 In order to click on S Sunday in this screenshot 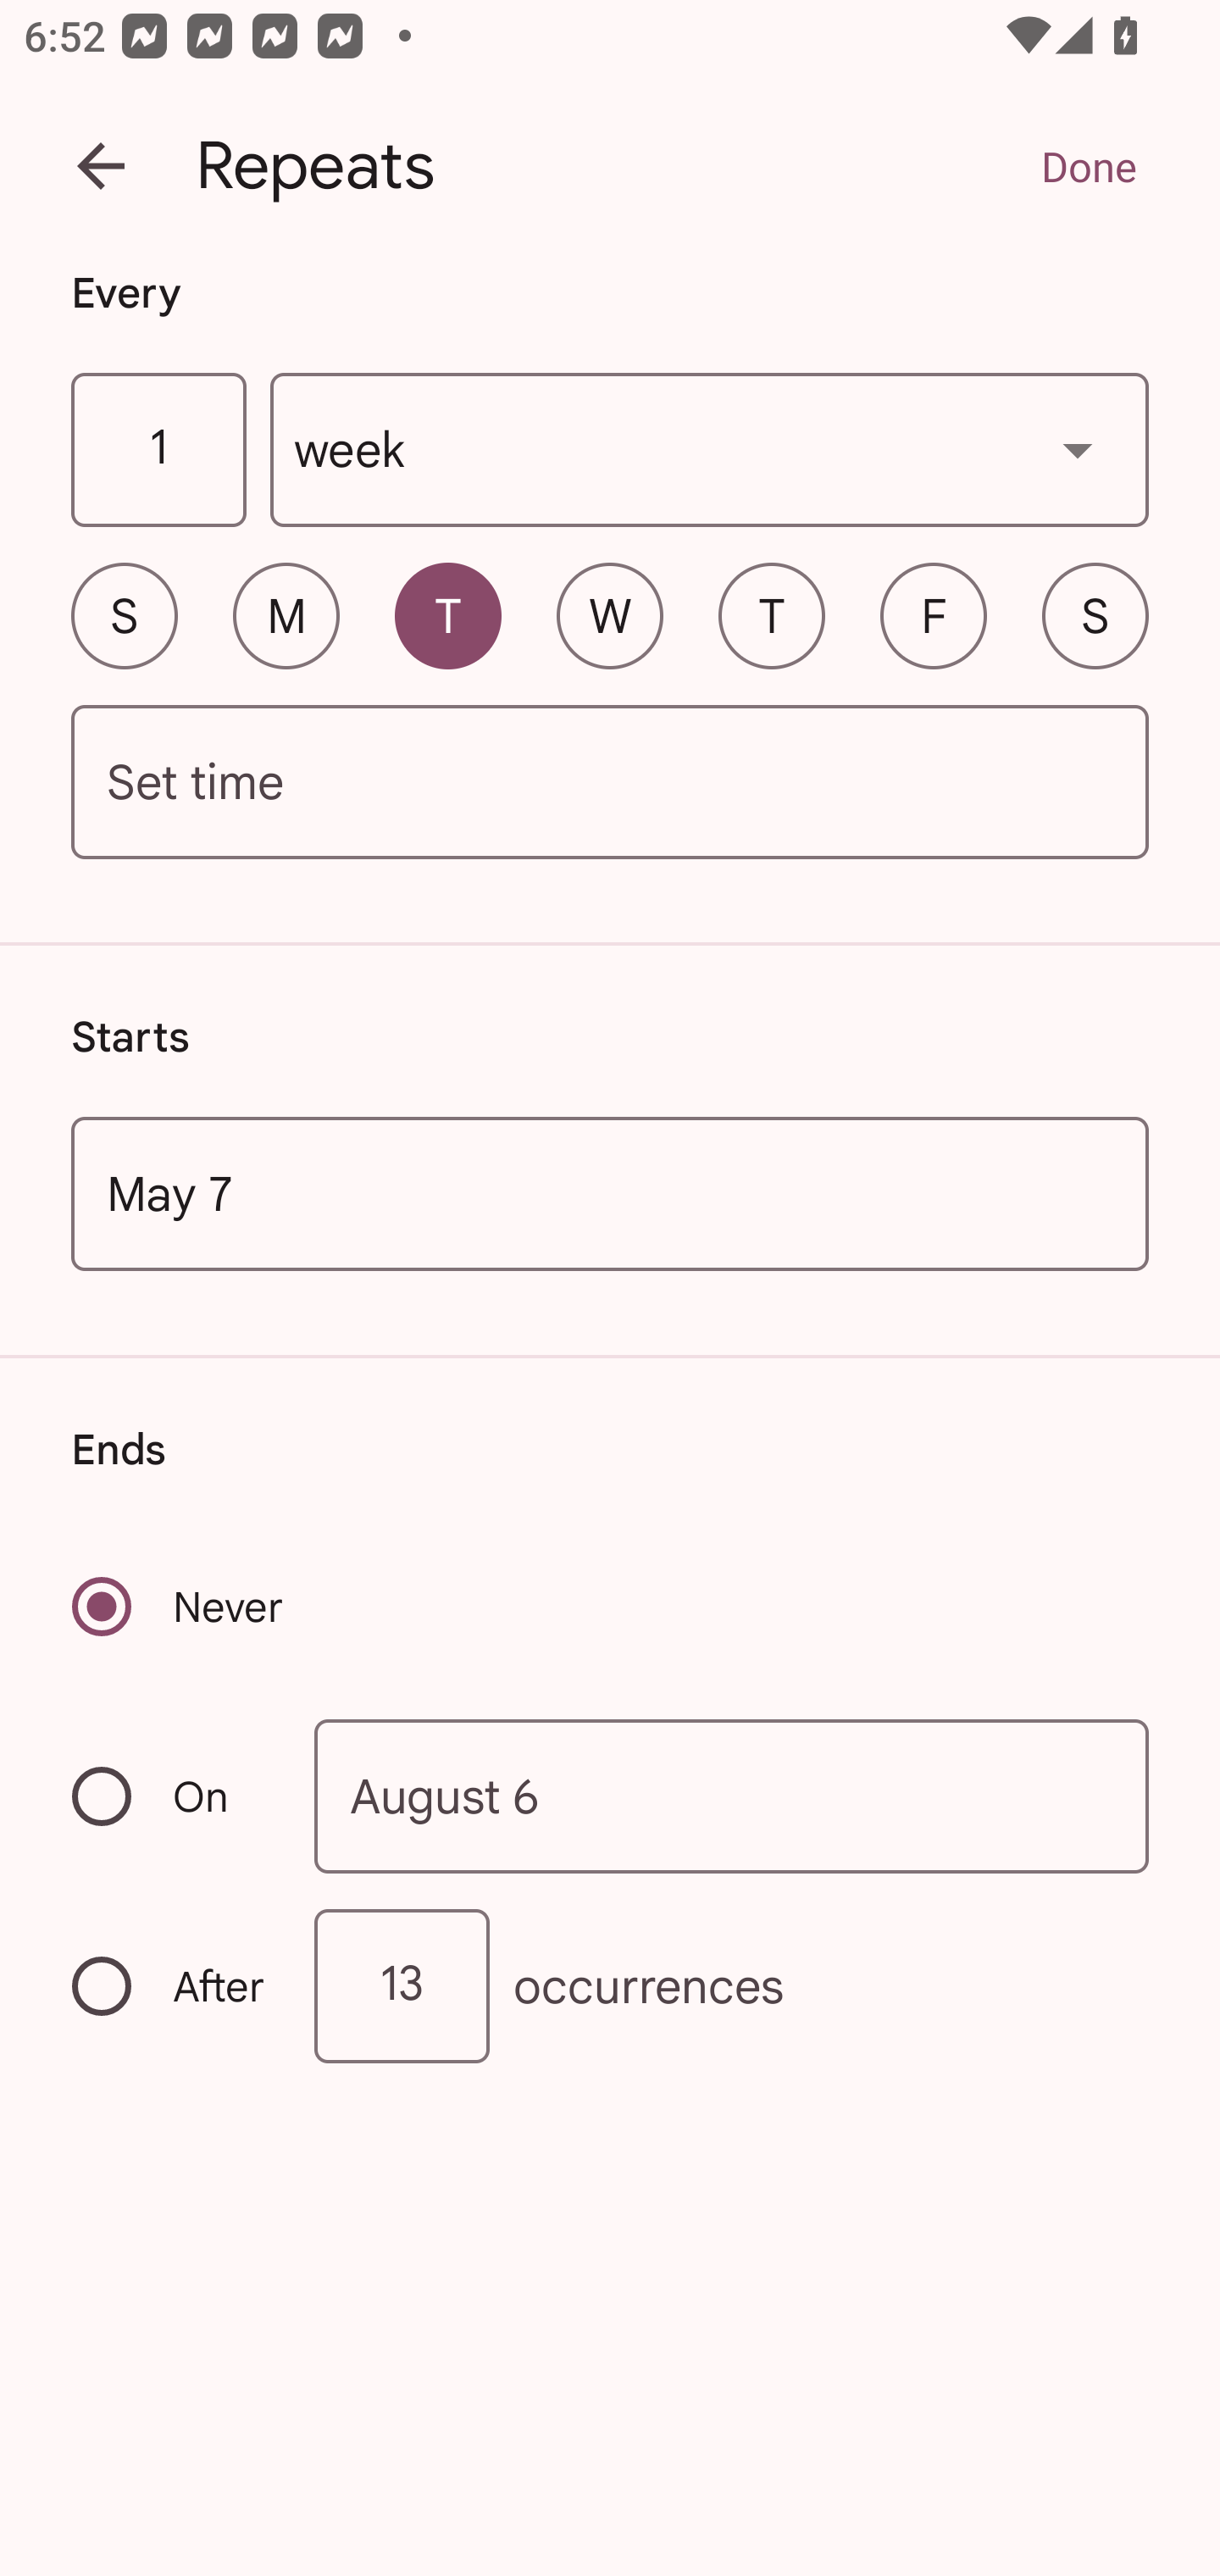, I will do `click(124, 615)`.